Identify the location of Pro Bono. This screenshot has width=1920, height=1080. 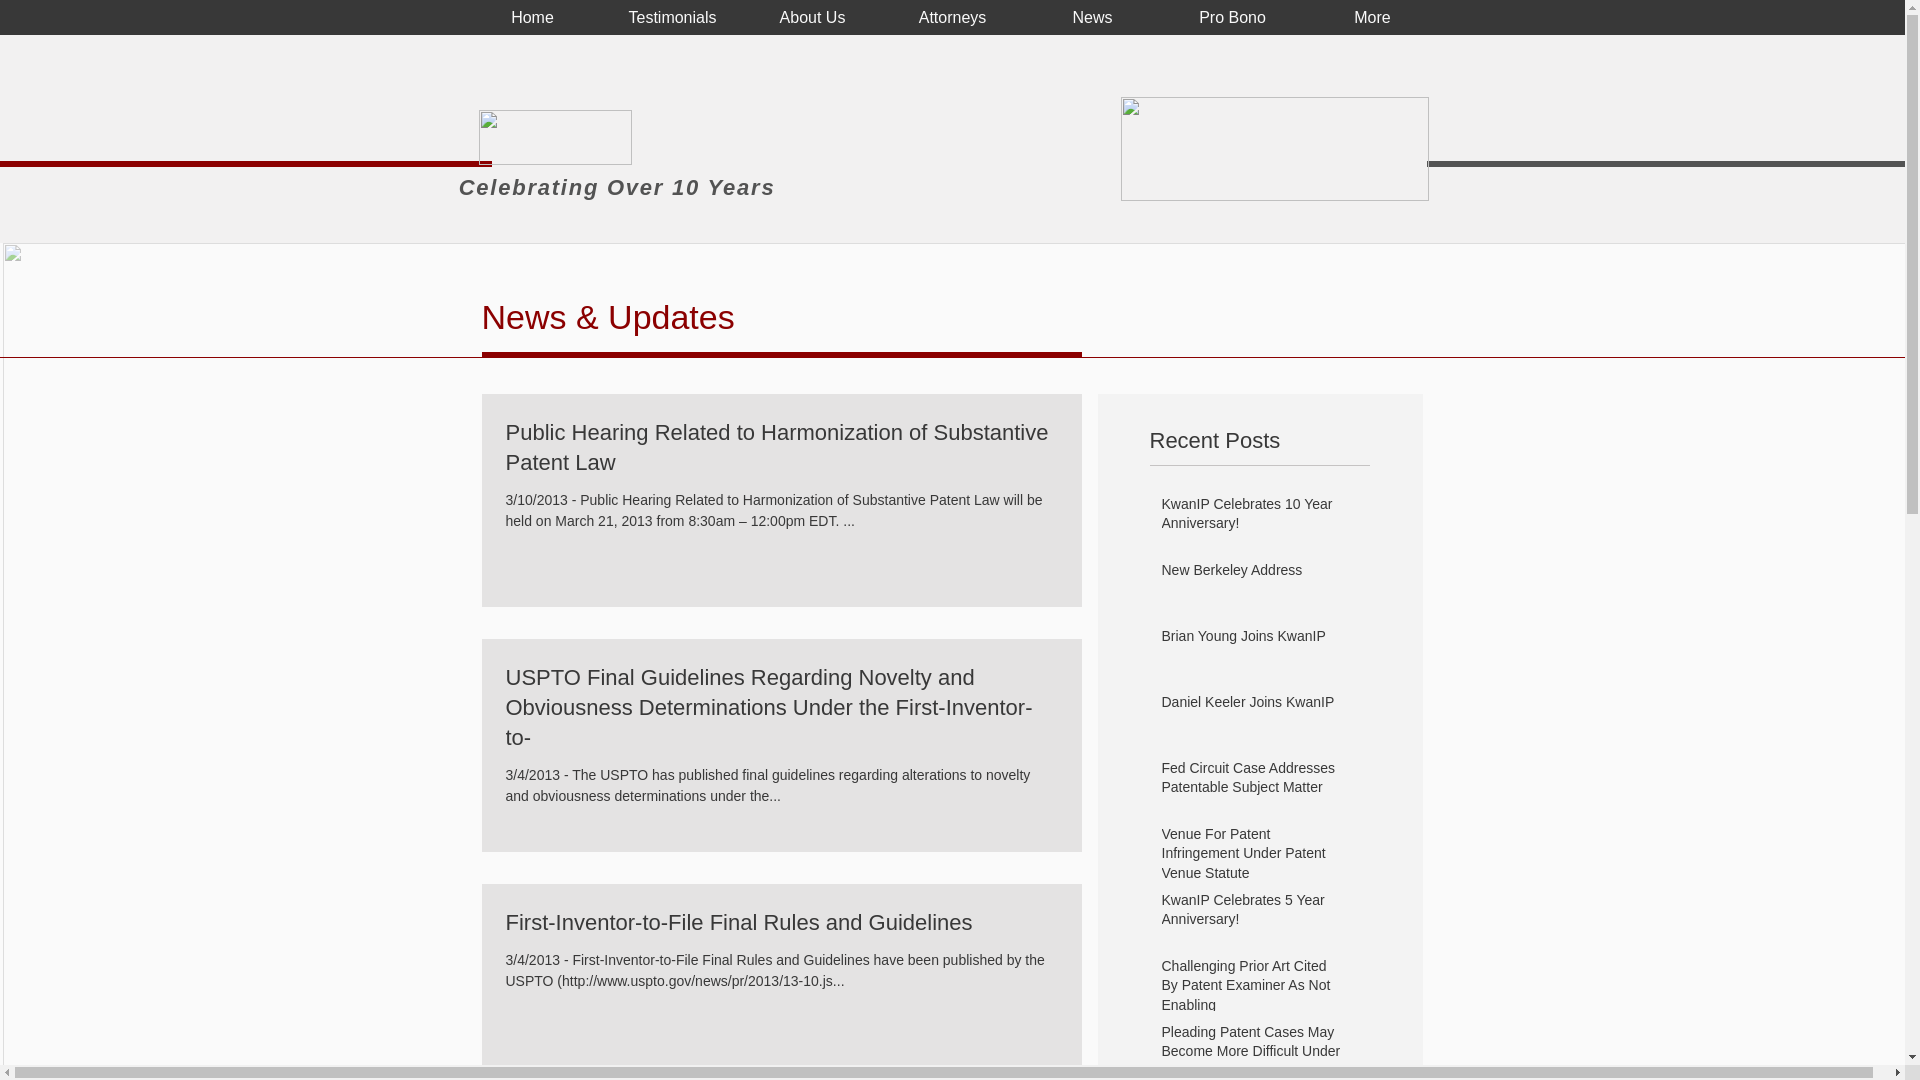
(1231, 18).